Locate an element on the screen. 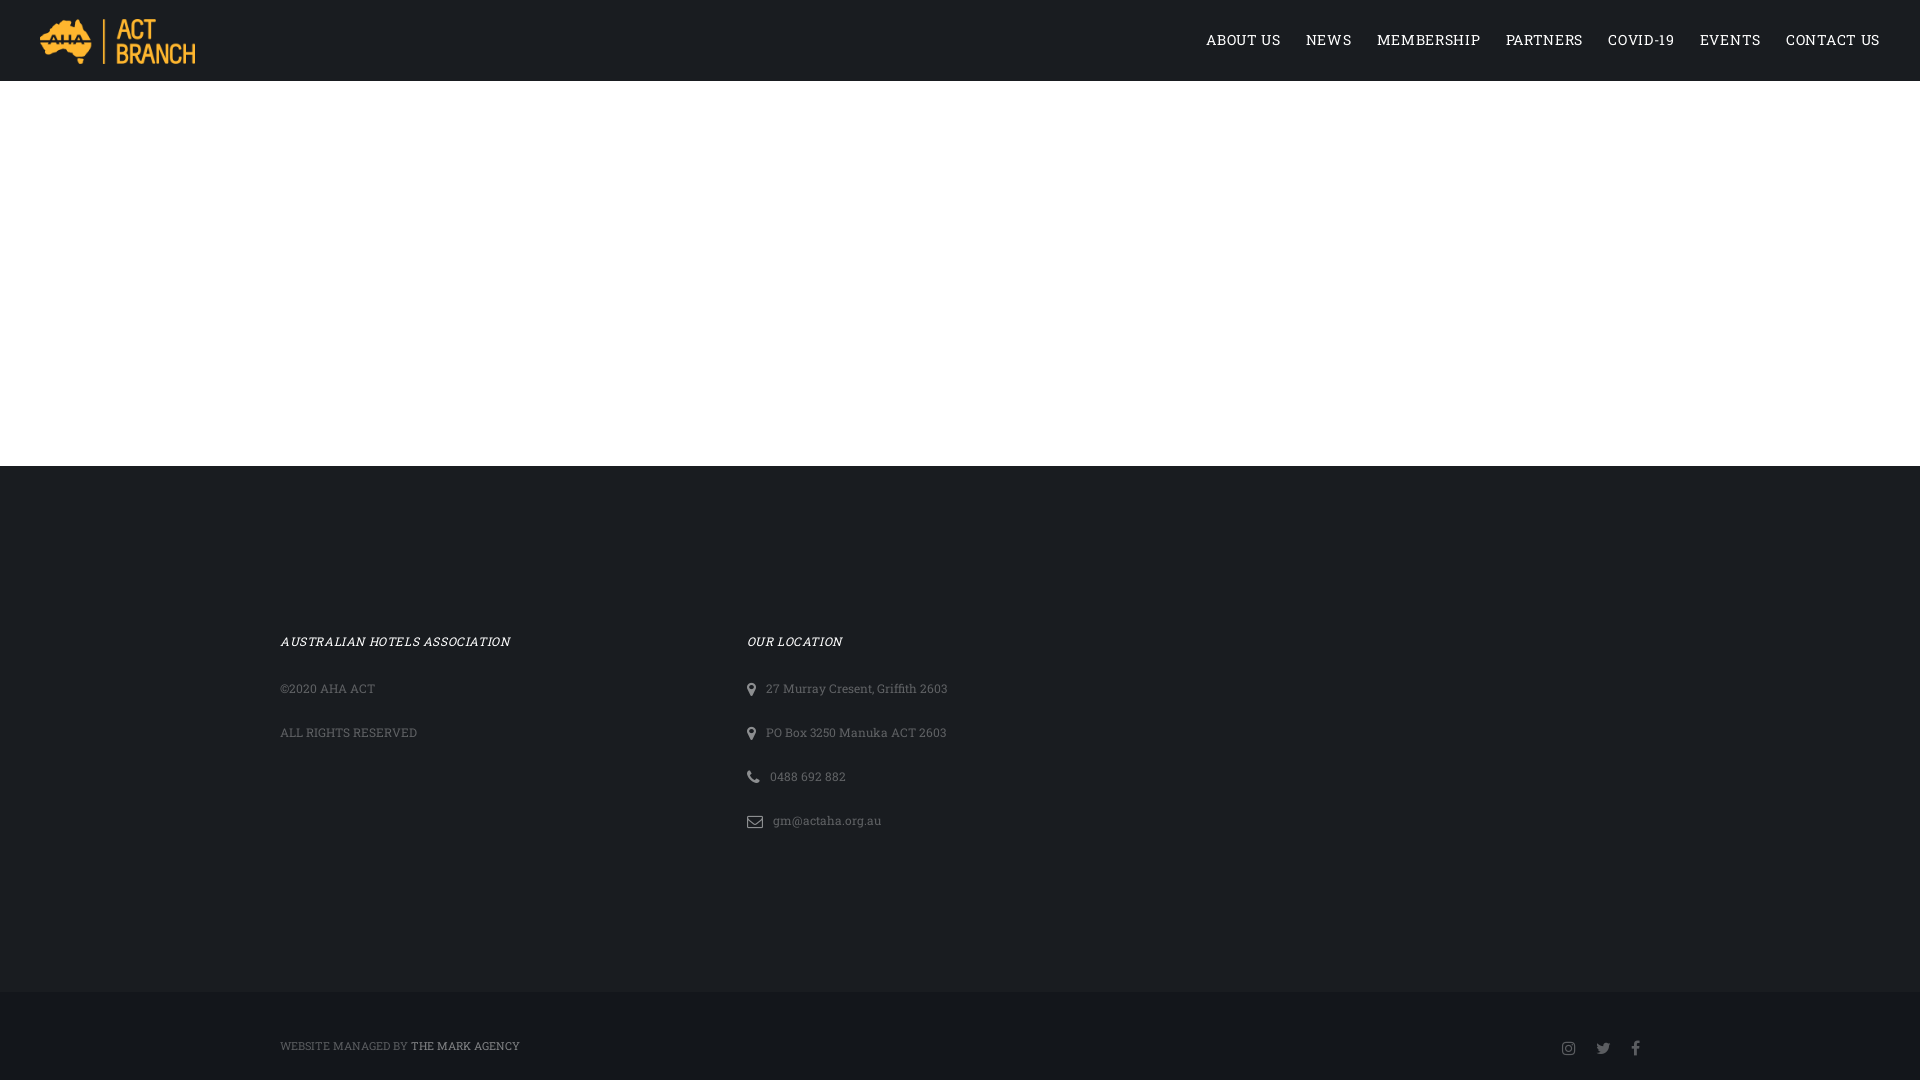 The image size is (1920, 1080). MEMBERSHIP is located at coordinates (1429, 40).